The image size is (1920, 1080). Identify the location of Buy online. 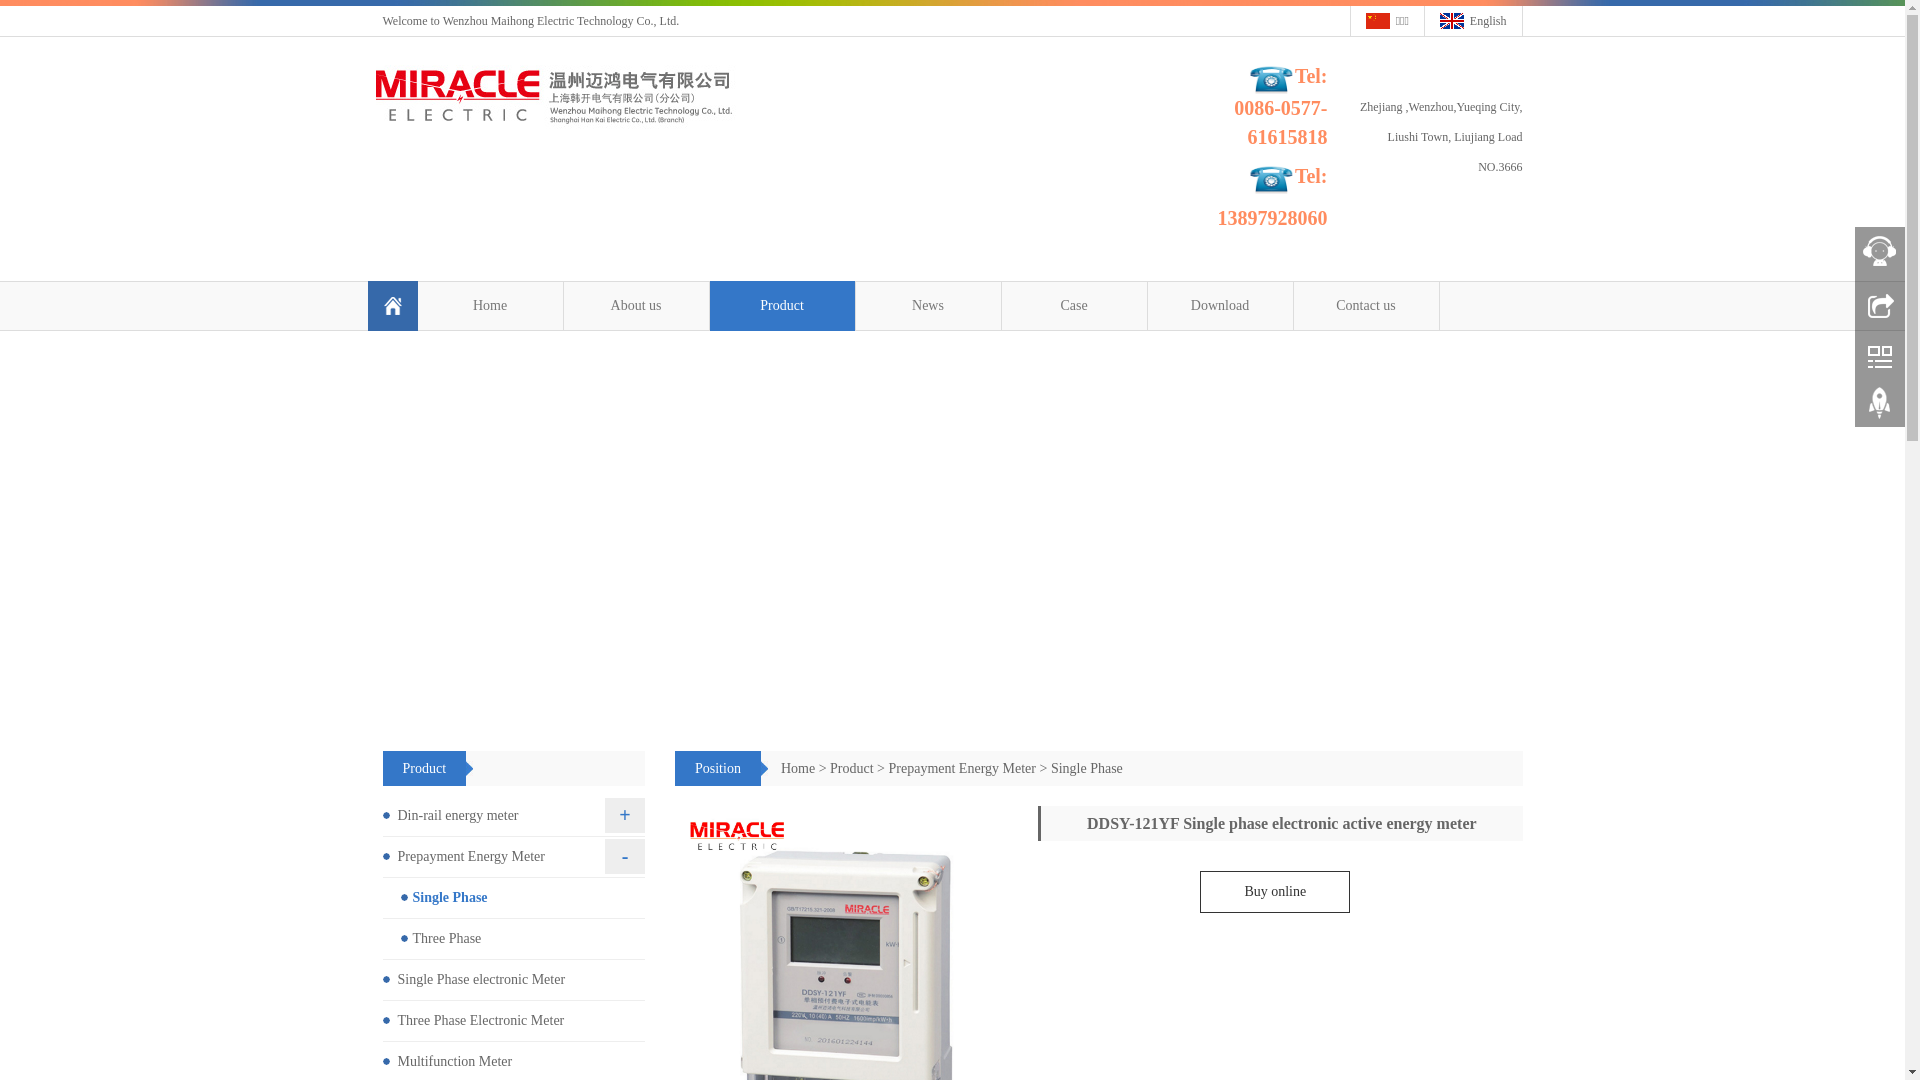
(1275, 892).